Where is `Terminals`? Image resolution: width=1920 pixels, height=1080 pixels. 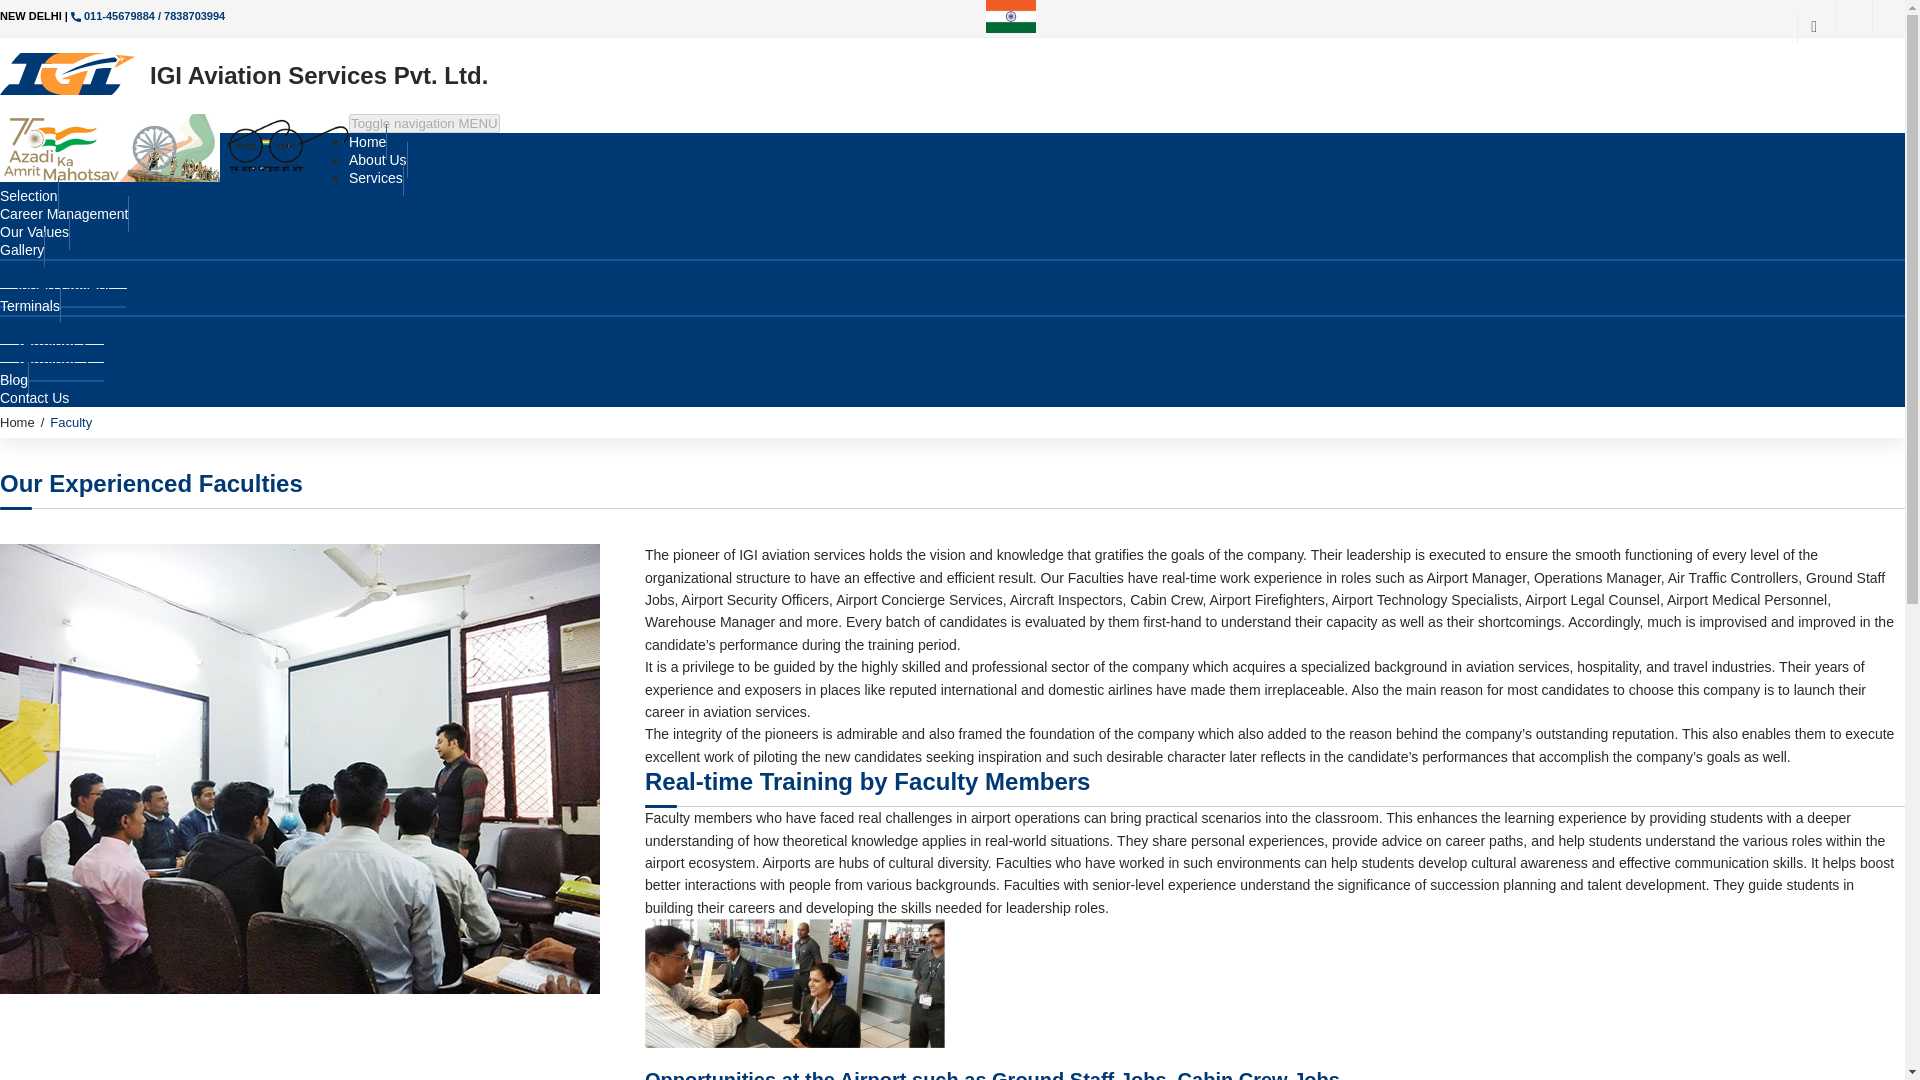 Terminals is located at coordinates (30, 306).